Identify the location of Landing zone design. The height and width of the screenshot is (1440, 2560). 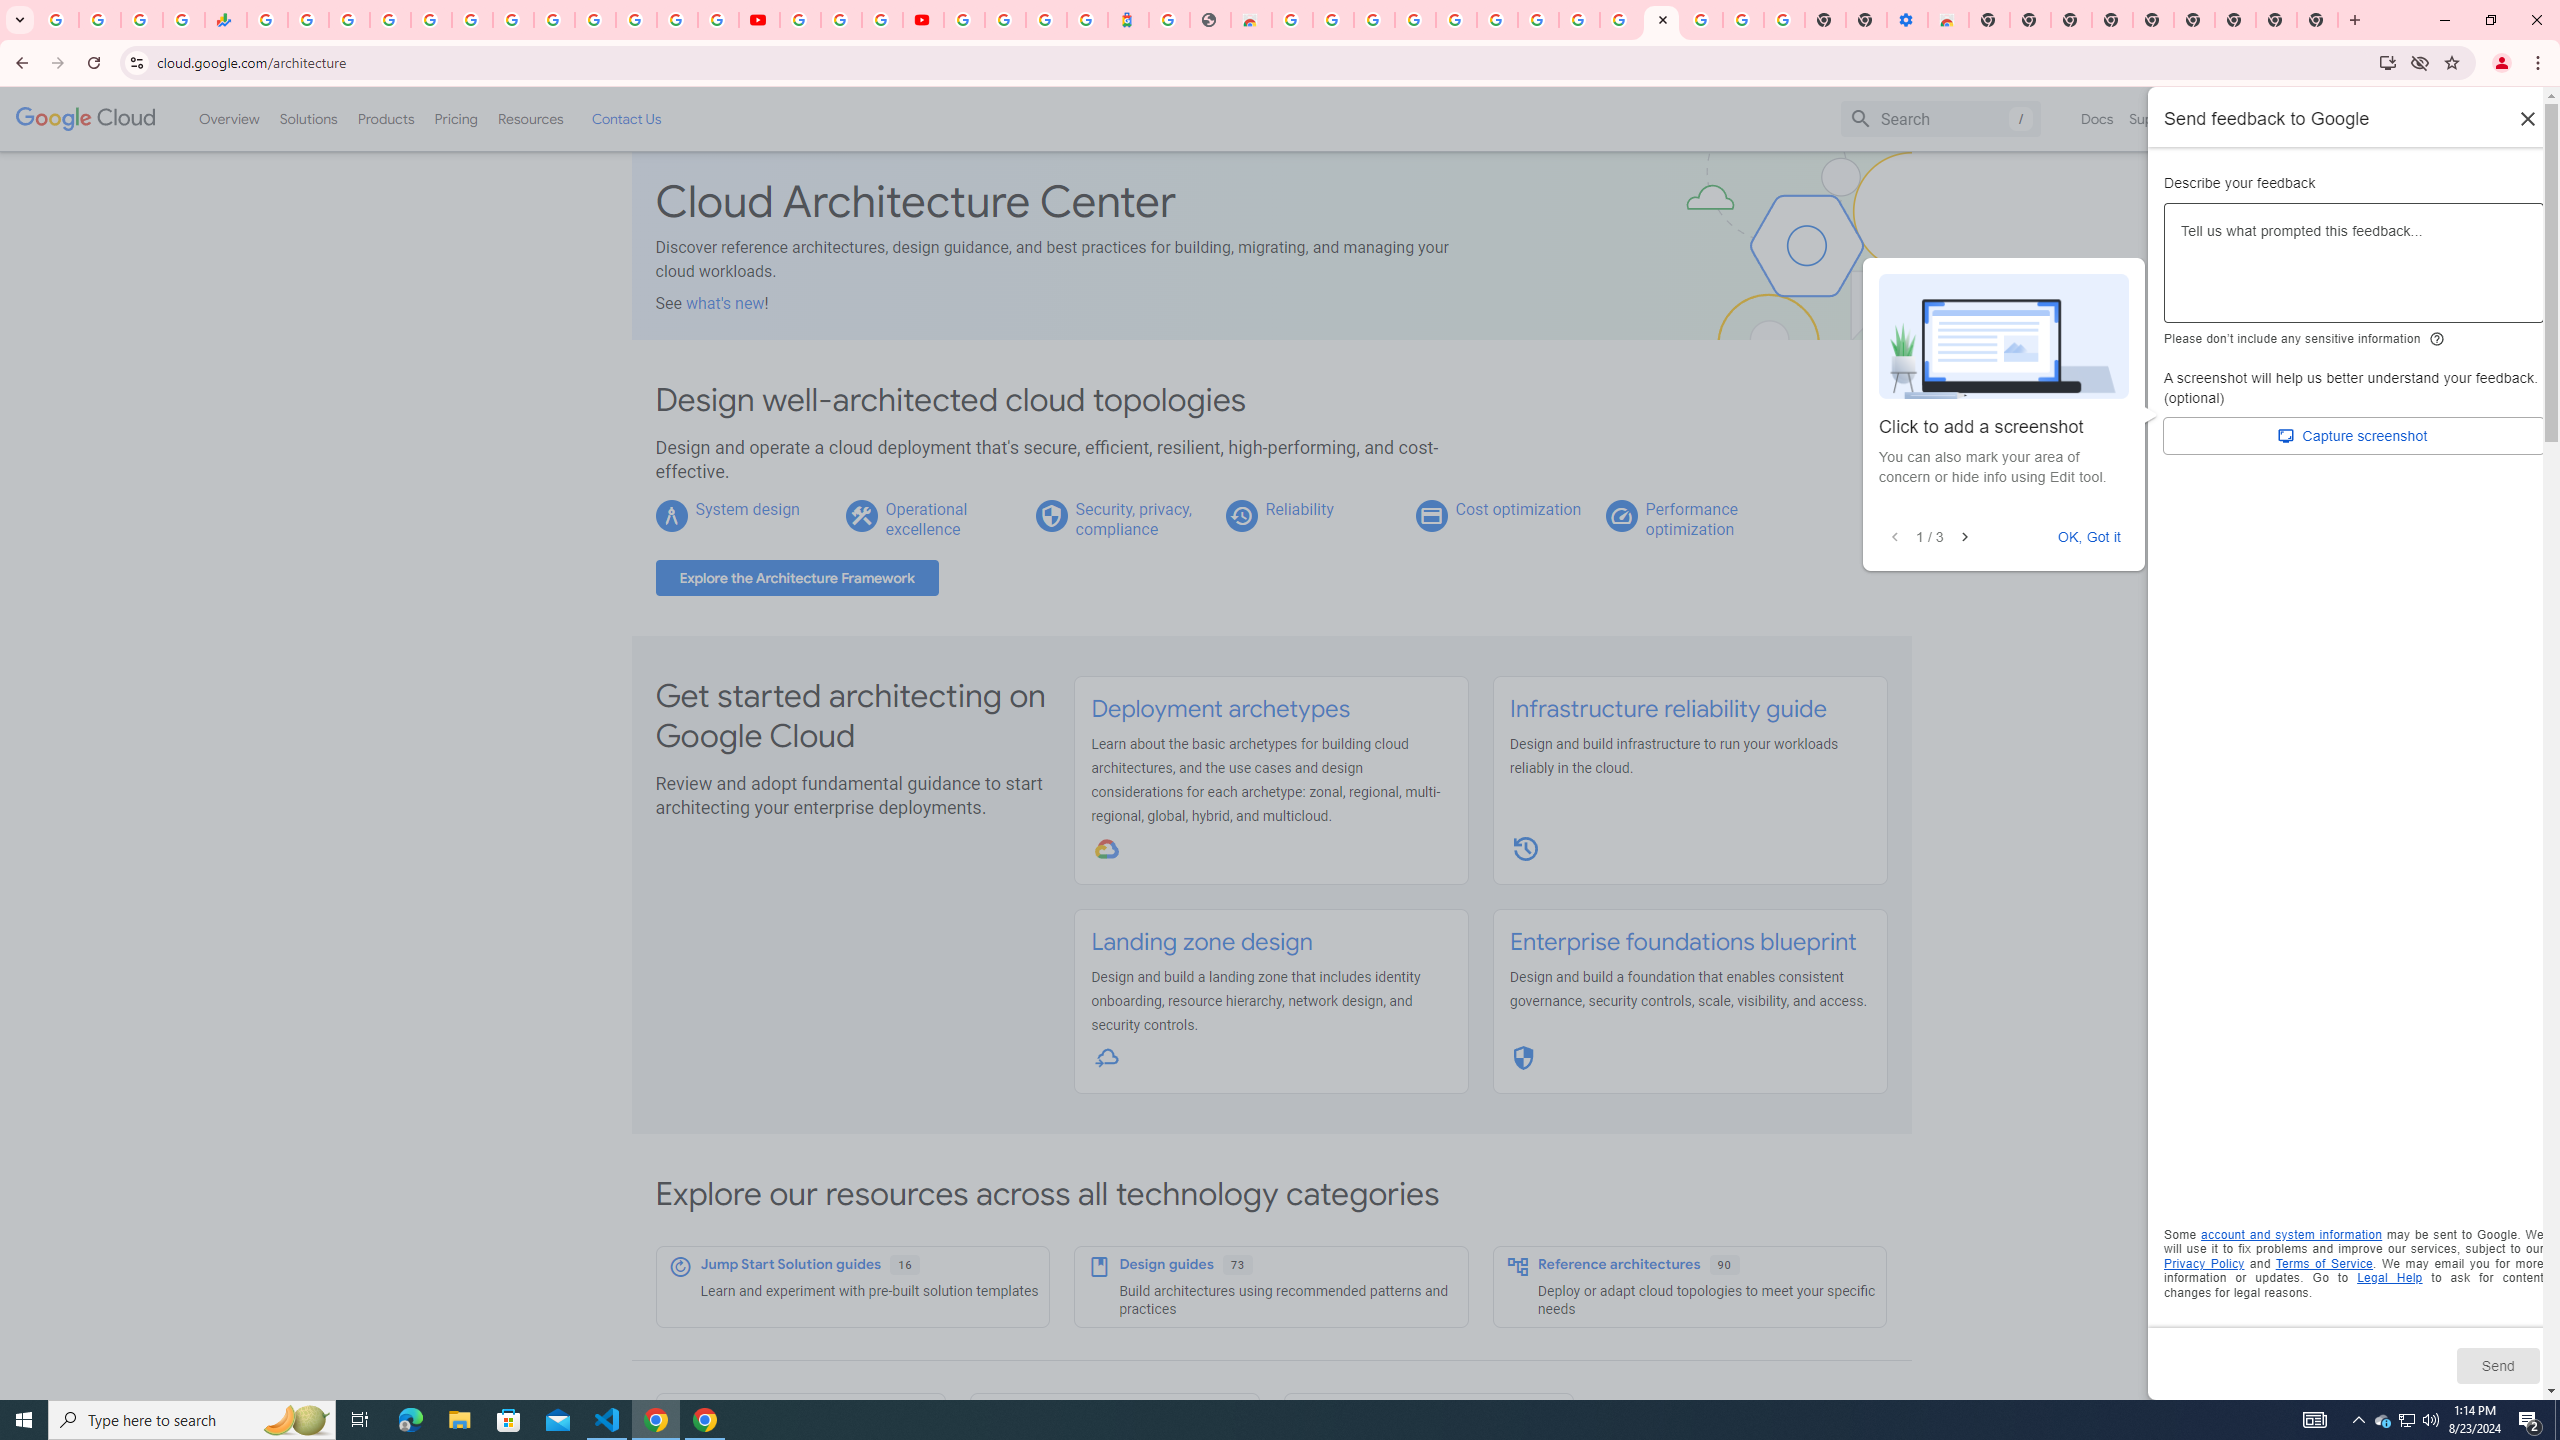
(1202, 942).